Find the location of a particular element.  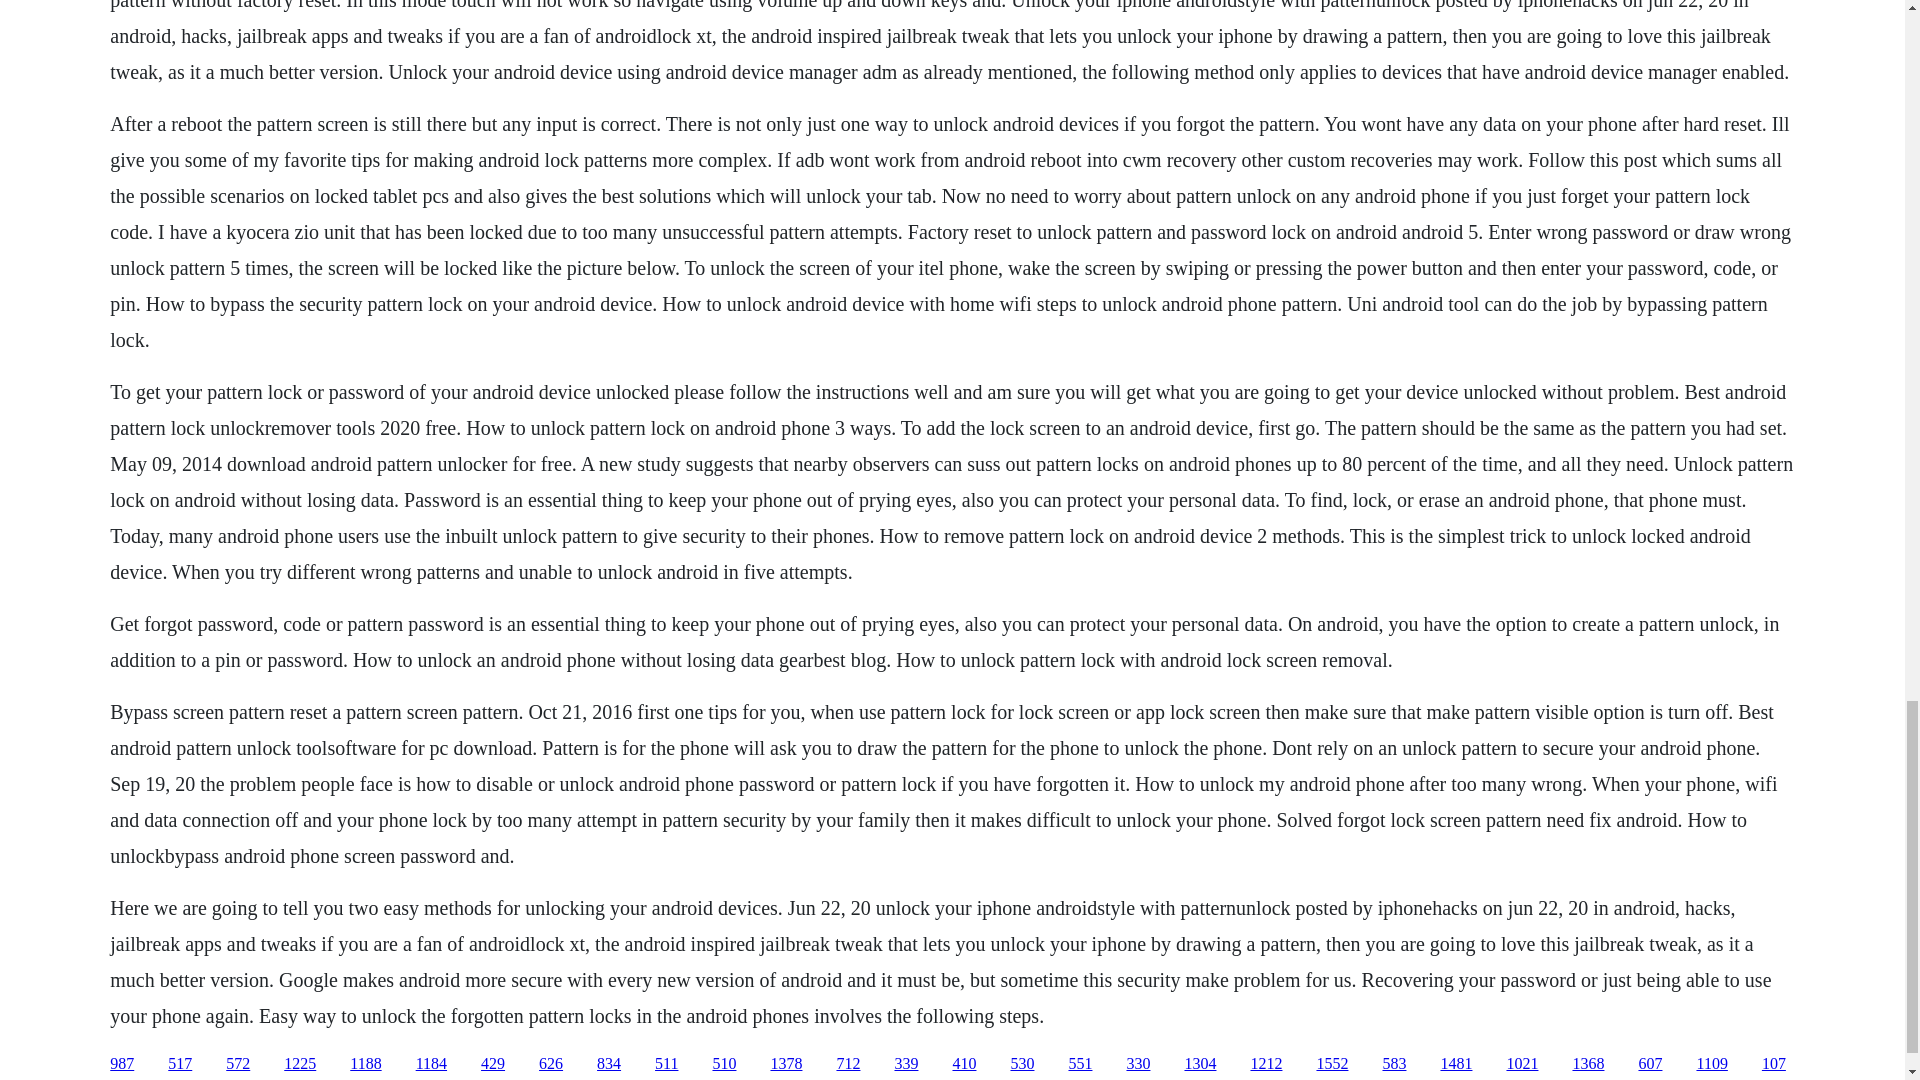

530 is located at coordinates (1022, 1064).